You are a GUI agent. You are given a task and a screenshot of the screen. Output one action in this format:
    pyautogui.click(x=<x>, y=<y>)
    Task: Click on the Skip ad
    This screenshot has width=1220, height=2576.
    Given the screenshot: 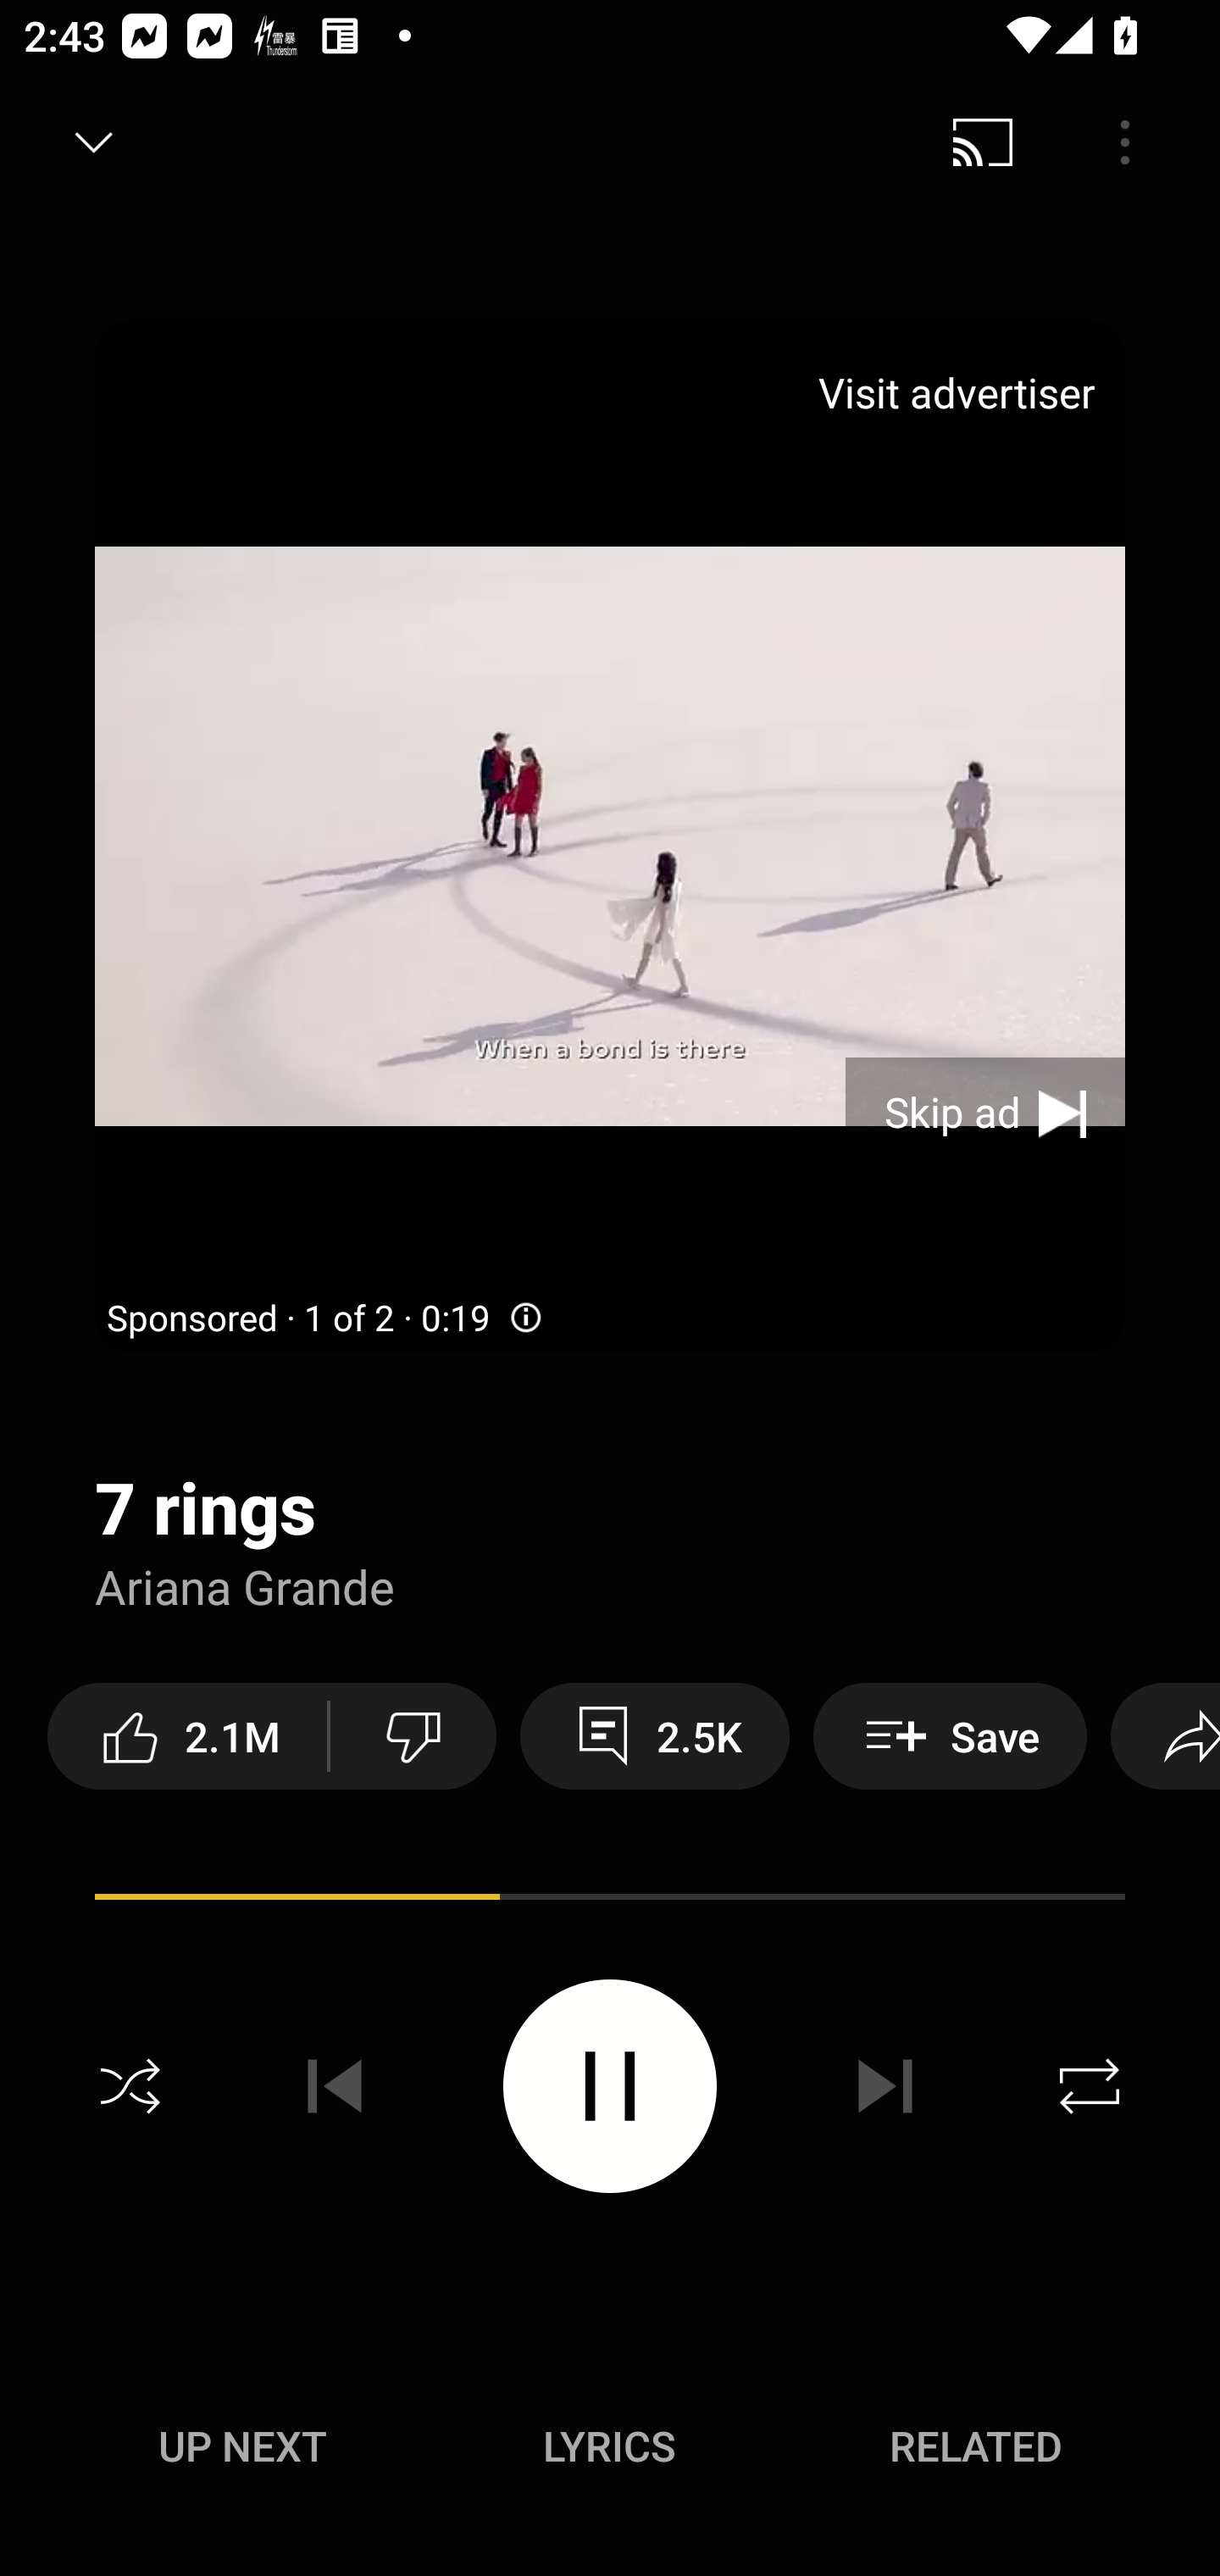 What is the action you would take?
    pyautogui.click(x=984, y=1113)
    